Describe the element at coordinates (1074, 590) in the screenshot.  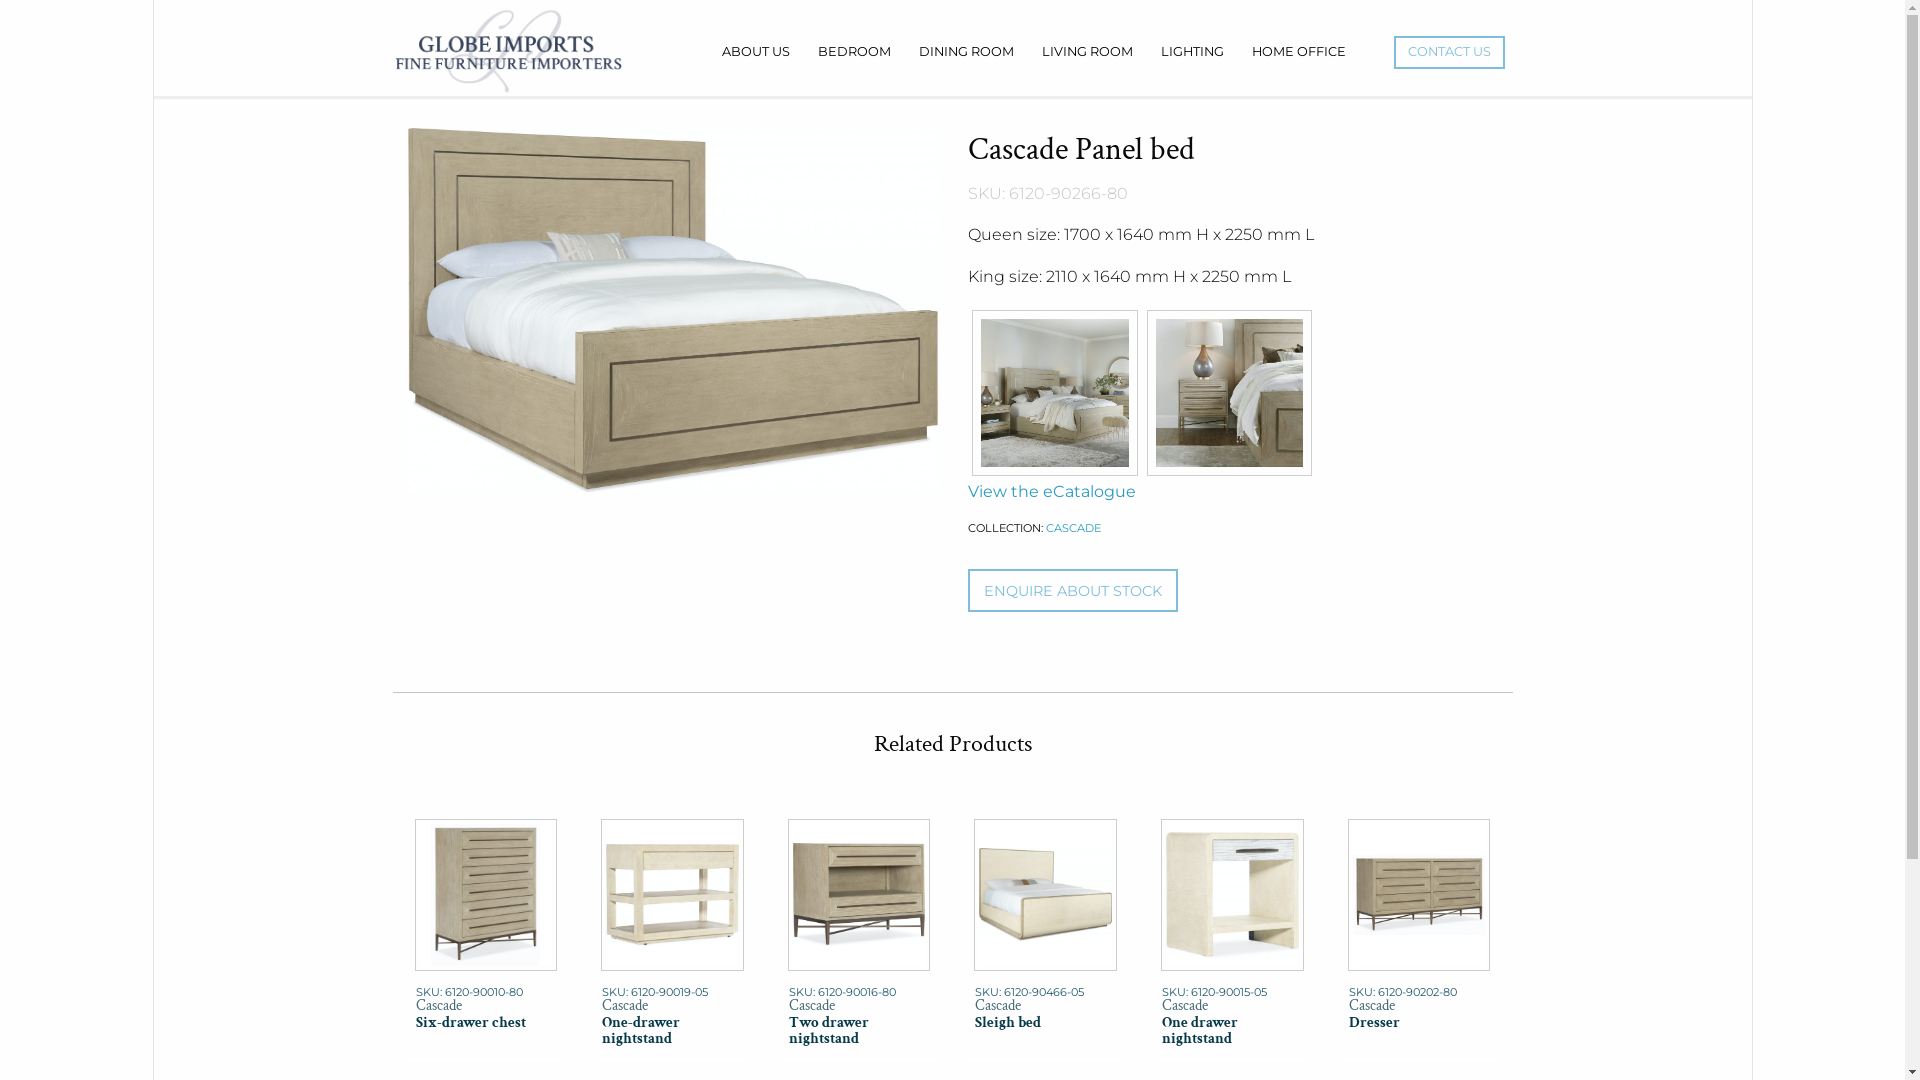
I see `ENQUIRE ABOUT STOCK` at that location.